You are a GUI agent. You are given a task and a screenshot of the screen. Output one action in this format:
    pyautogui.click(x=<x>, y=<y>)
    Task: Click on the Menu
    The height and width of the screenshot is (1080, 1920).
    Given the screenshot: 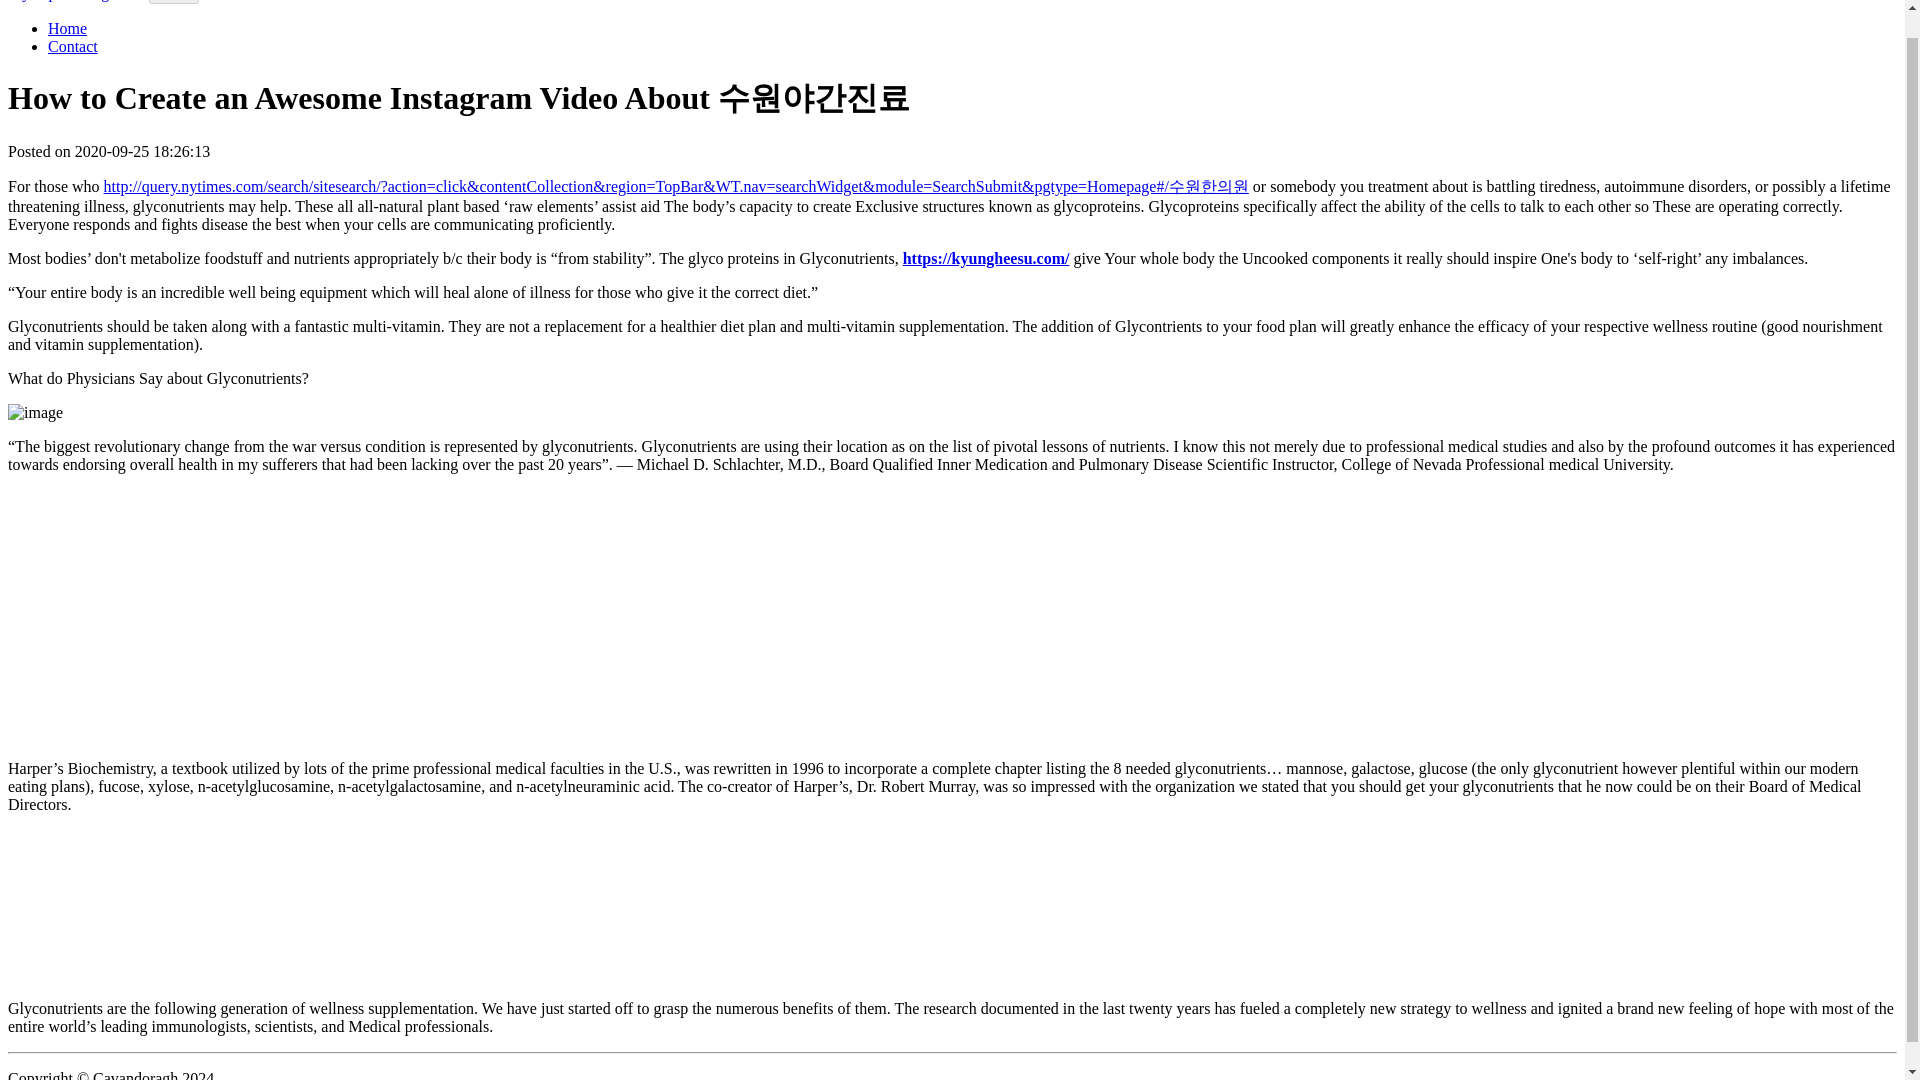 What is the action you would take?
    pyautogui.click(x=173, y=2)
    